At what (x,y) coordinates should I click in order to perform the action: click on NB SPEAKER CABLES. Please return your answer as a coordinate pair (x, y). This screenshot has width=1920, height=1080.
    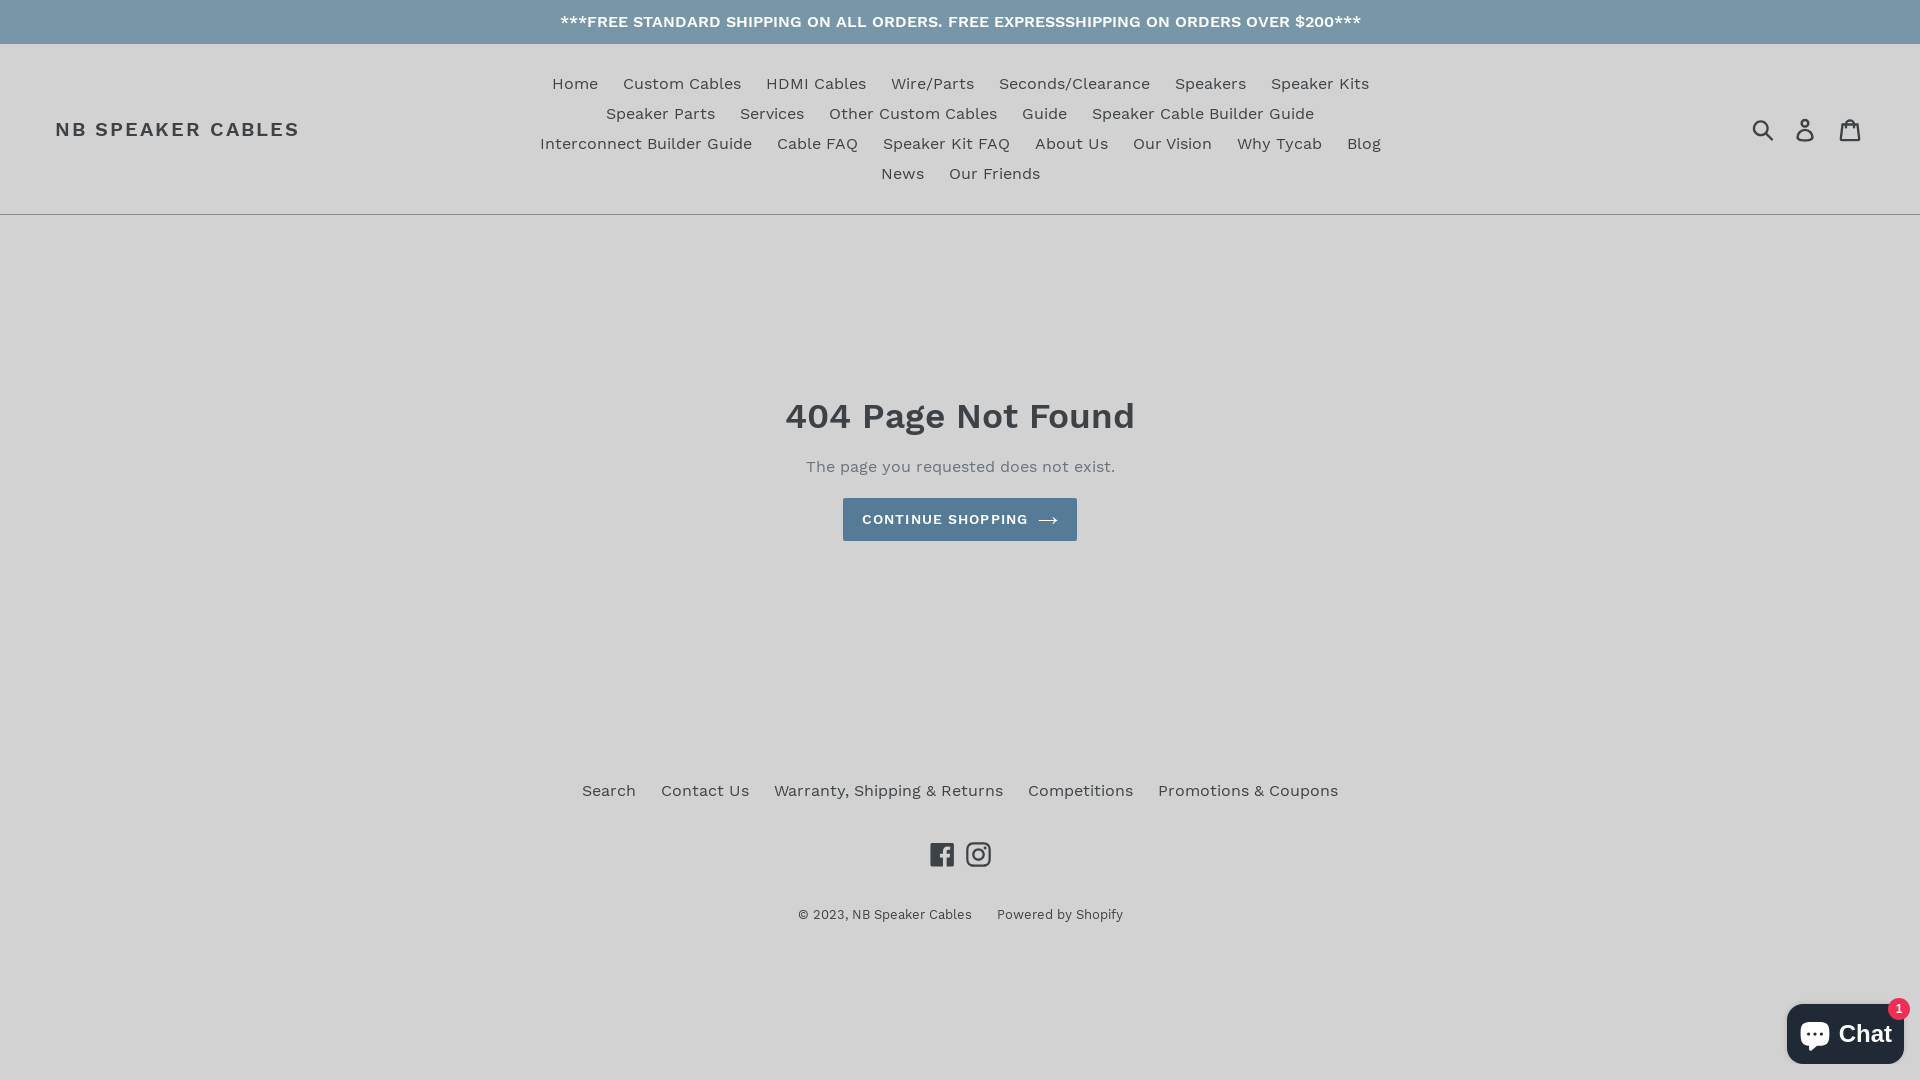
    Looking at the image, I should click on (178, 129).